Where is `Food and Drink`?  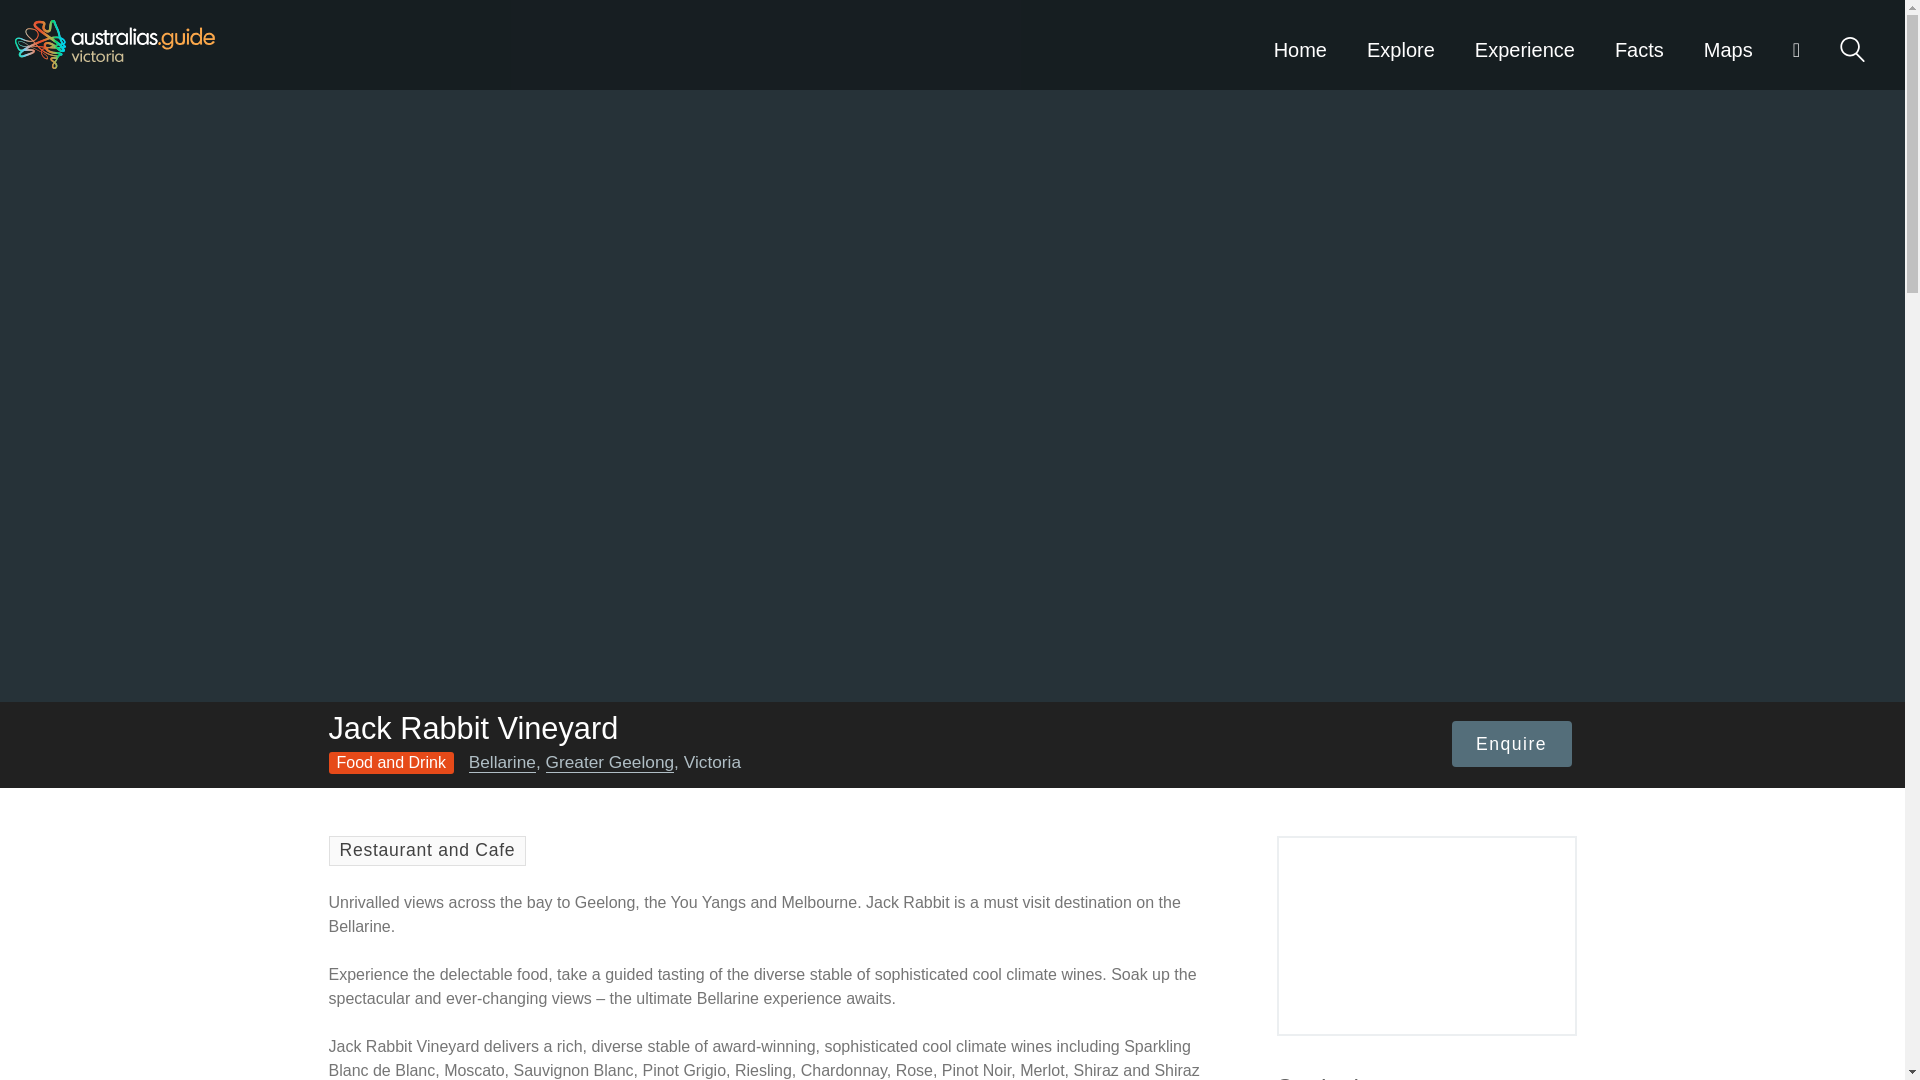 Food and Drink is located at coordinates (390, 762).